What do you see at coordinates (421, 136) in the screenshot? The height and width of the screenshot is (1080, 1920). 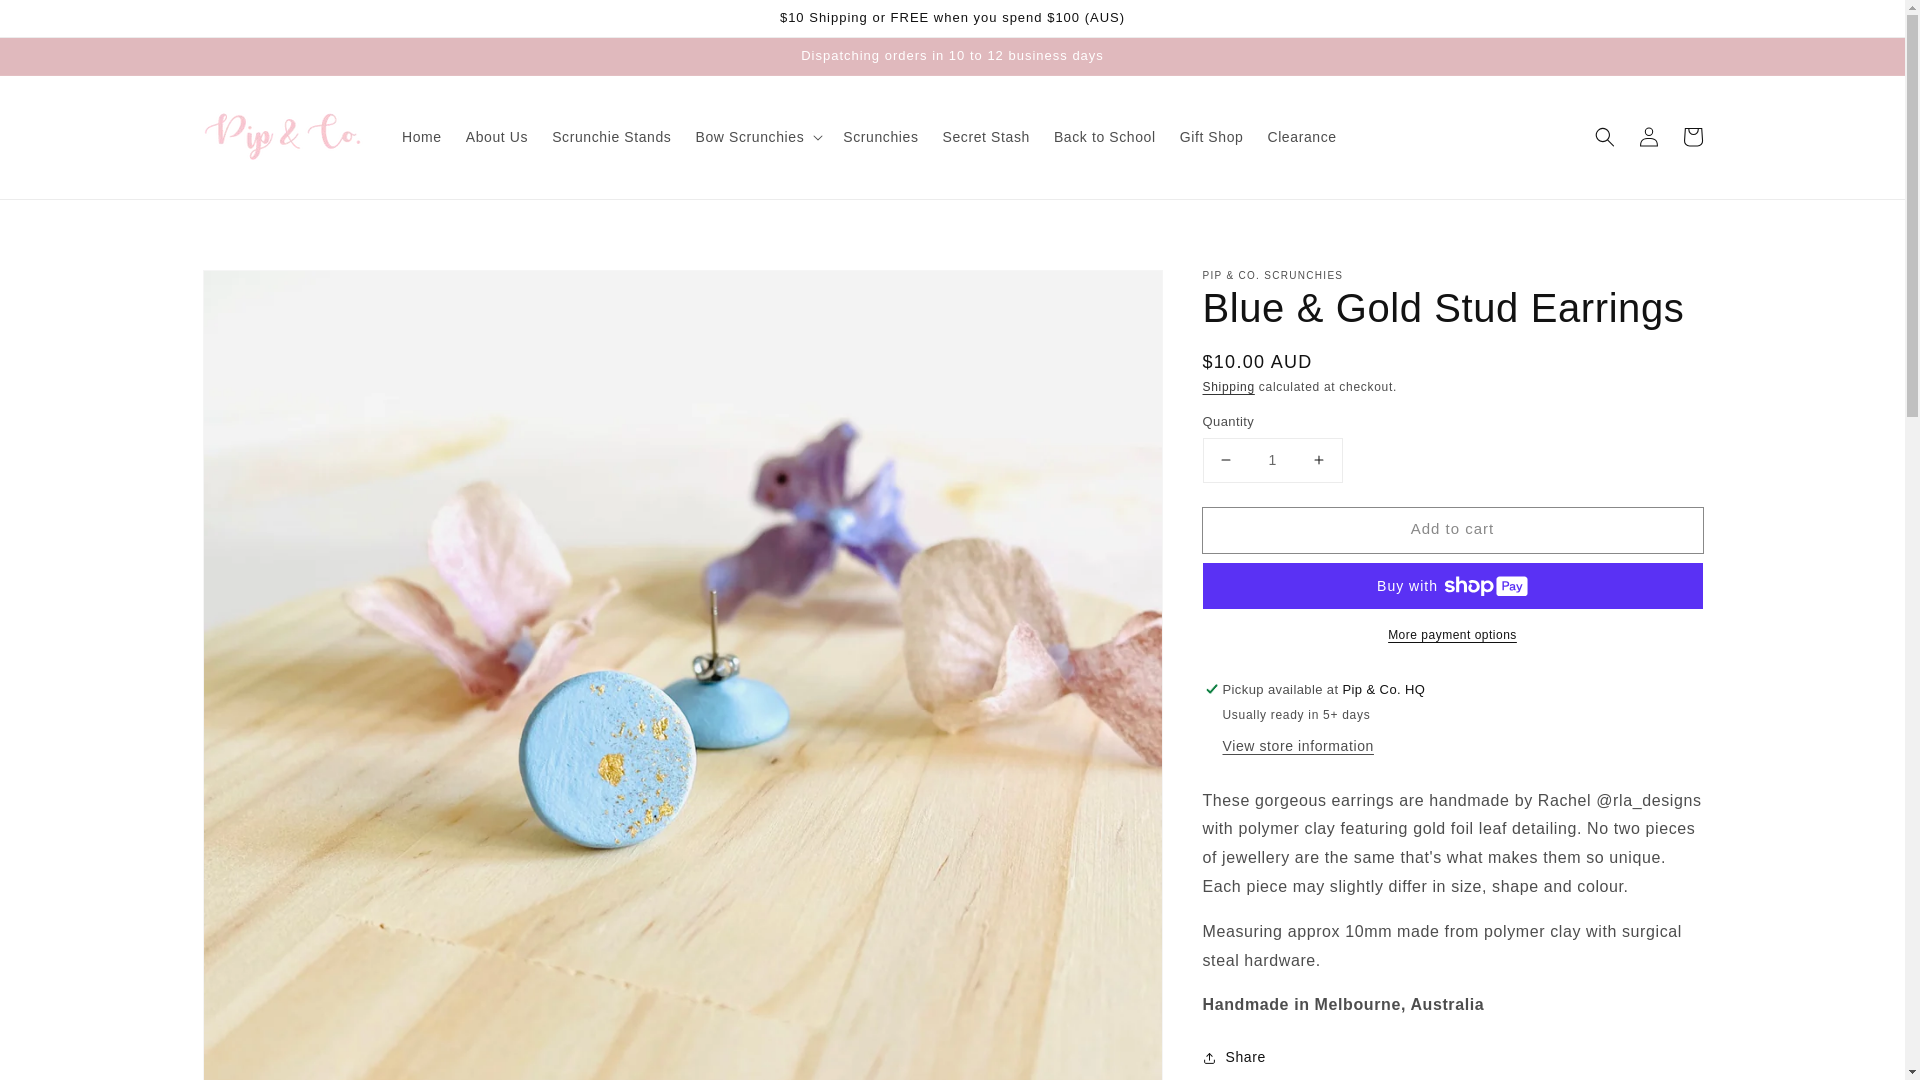 I see `Home` at bounding box center [421, 136].